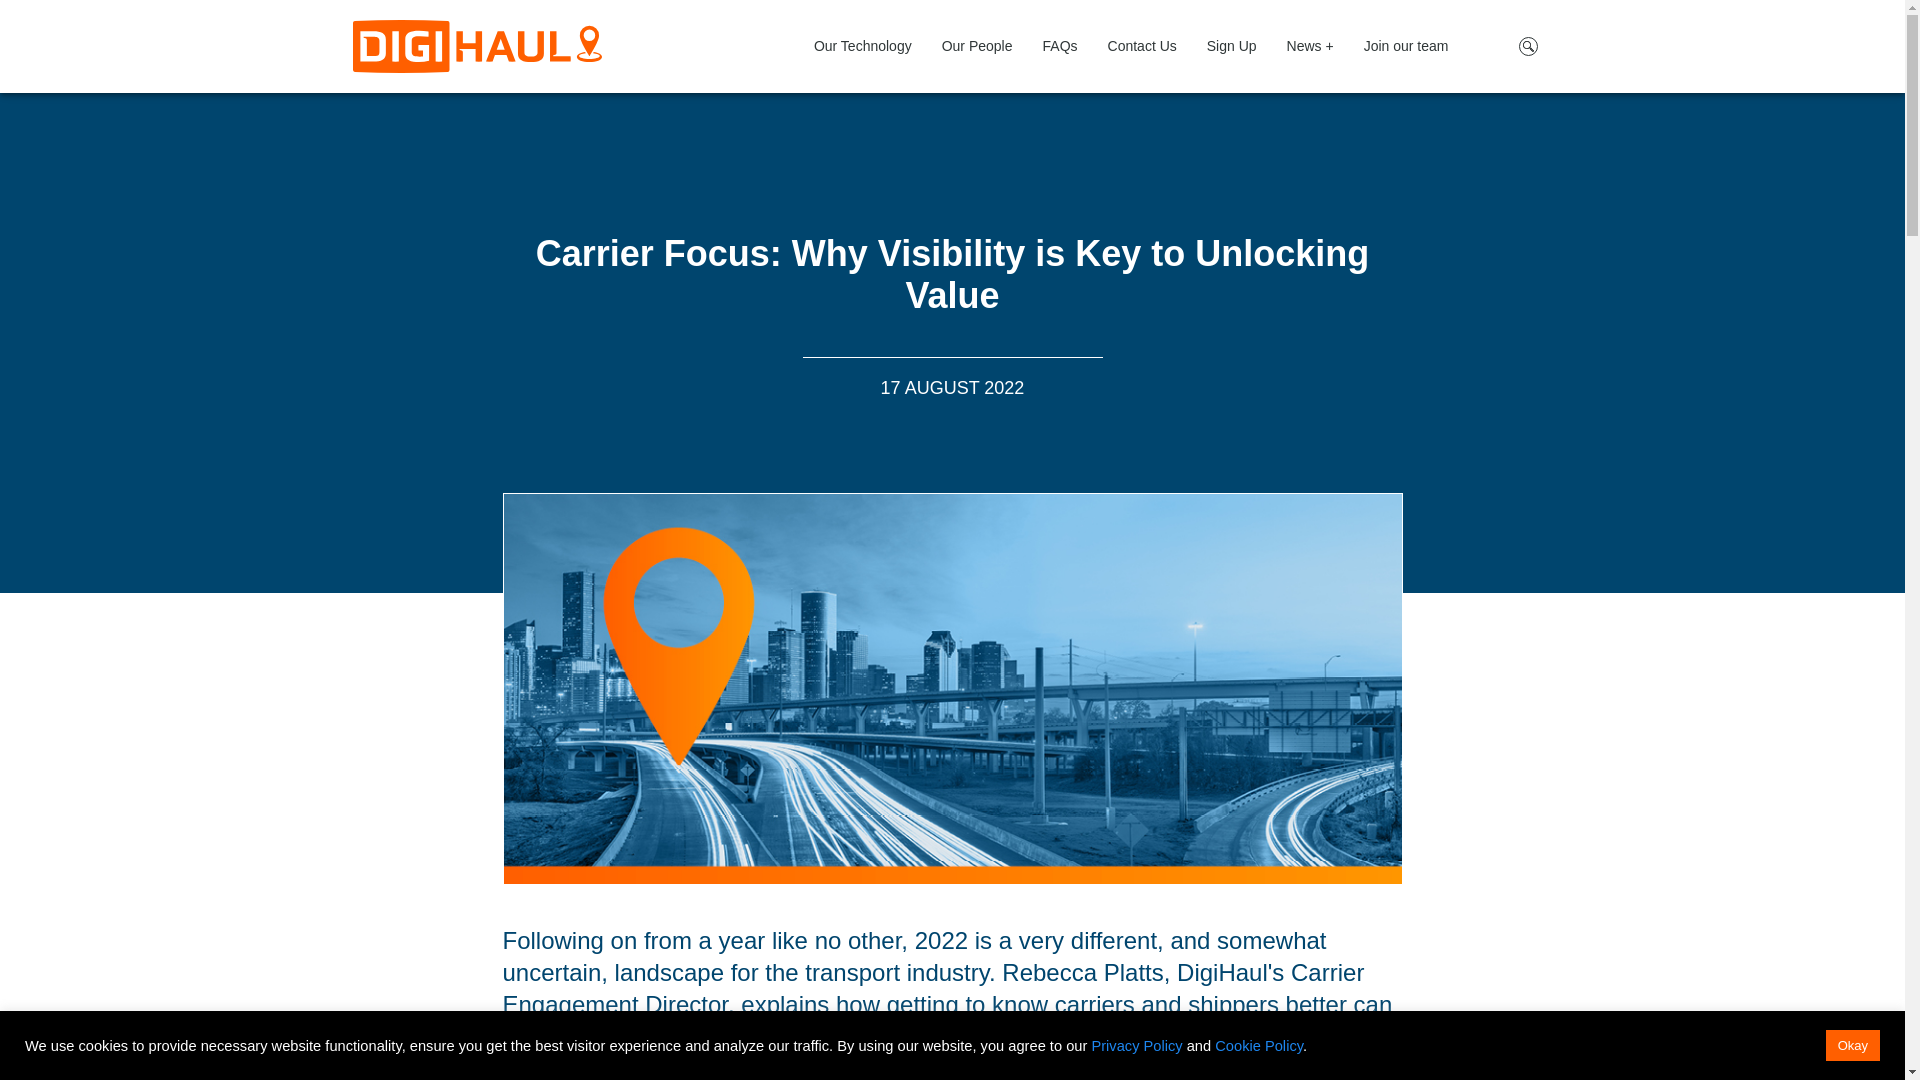 The image size is (1920, 1080). I want to click on Contact Us, so click(1142, 46).